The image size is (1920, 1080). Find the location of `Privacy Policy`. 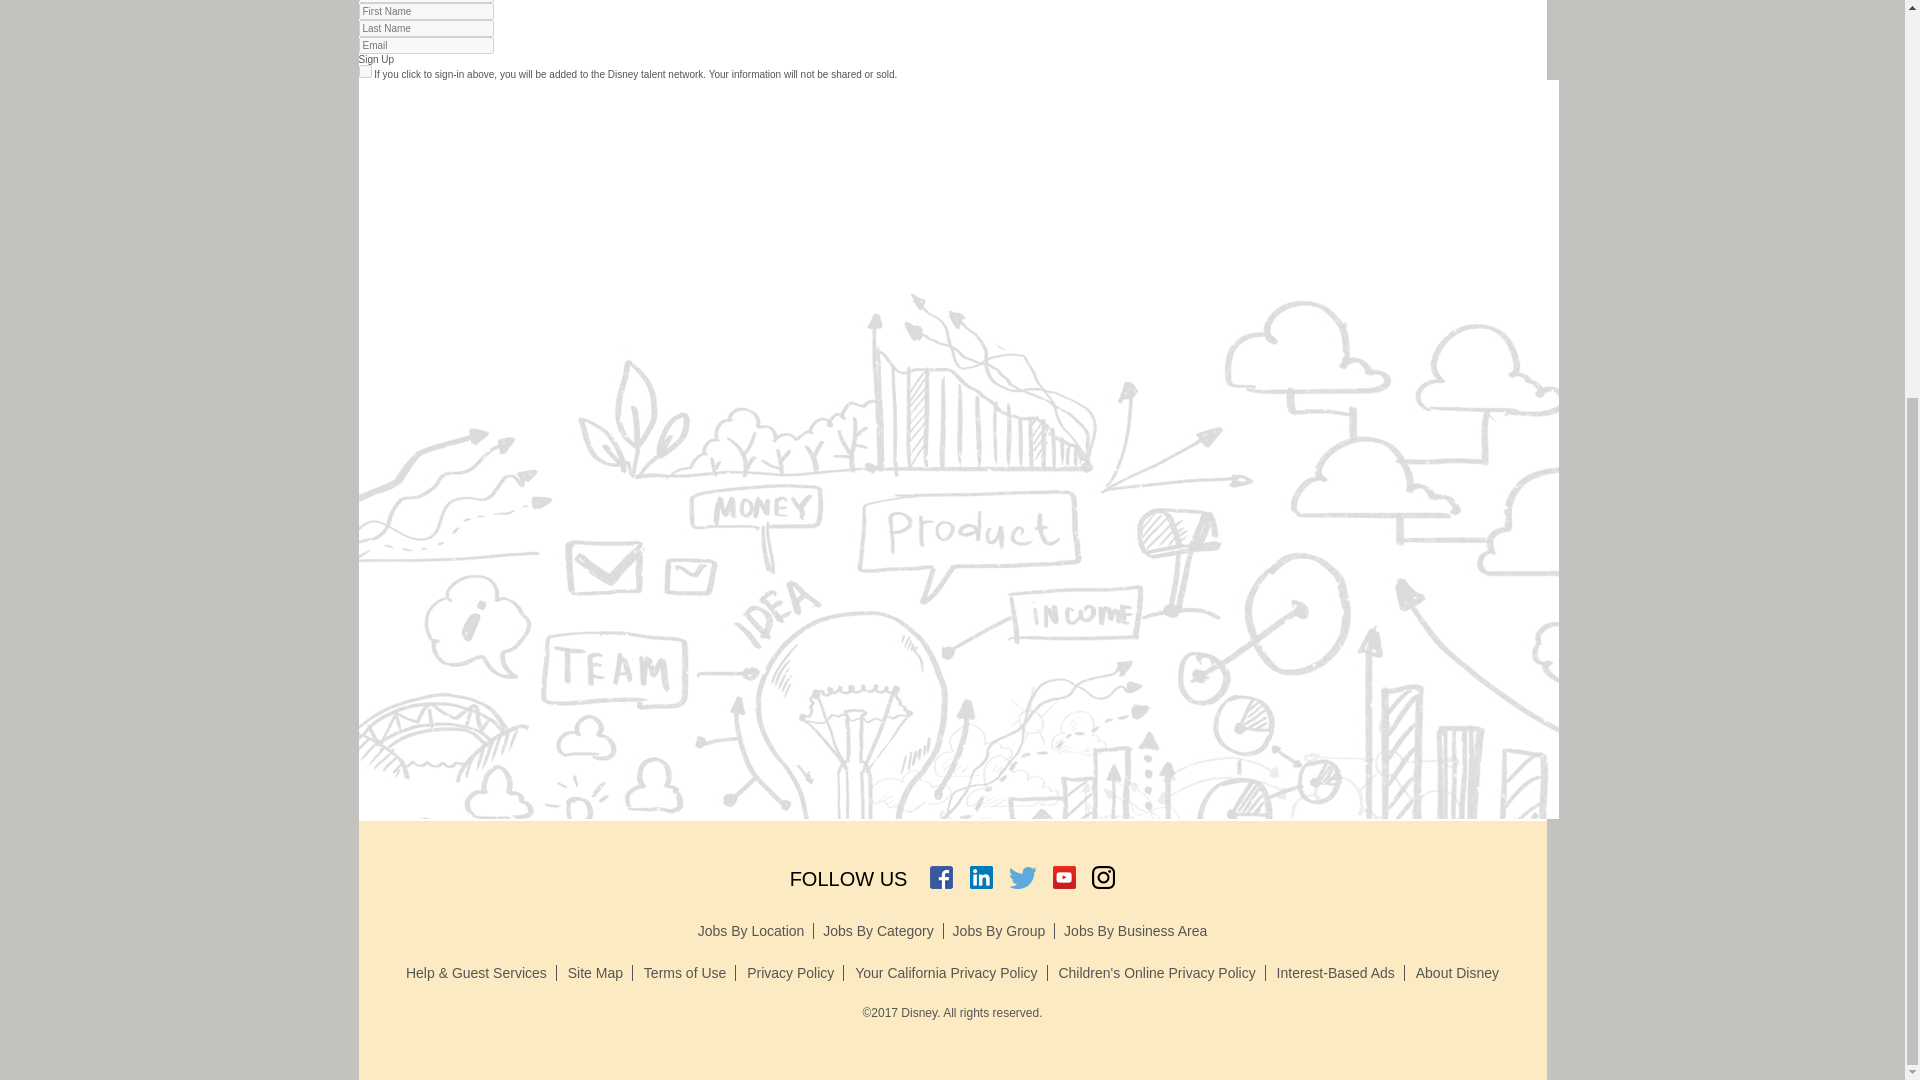

Privacy Policy is located at coordinates (795, 972).